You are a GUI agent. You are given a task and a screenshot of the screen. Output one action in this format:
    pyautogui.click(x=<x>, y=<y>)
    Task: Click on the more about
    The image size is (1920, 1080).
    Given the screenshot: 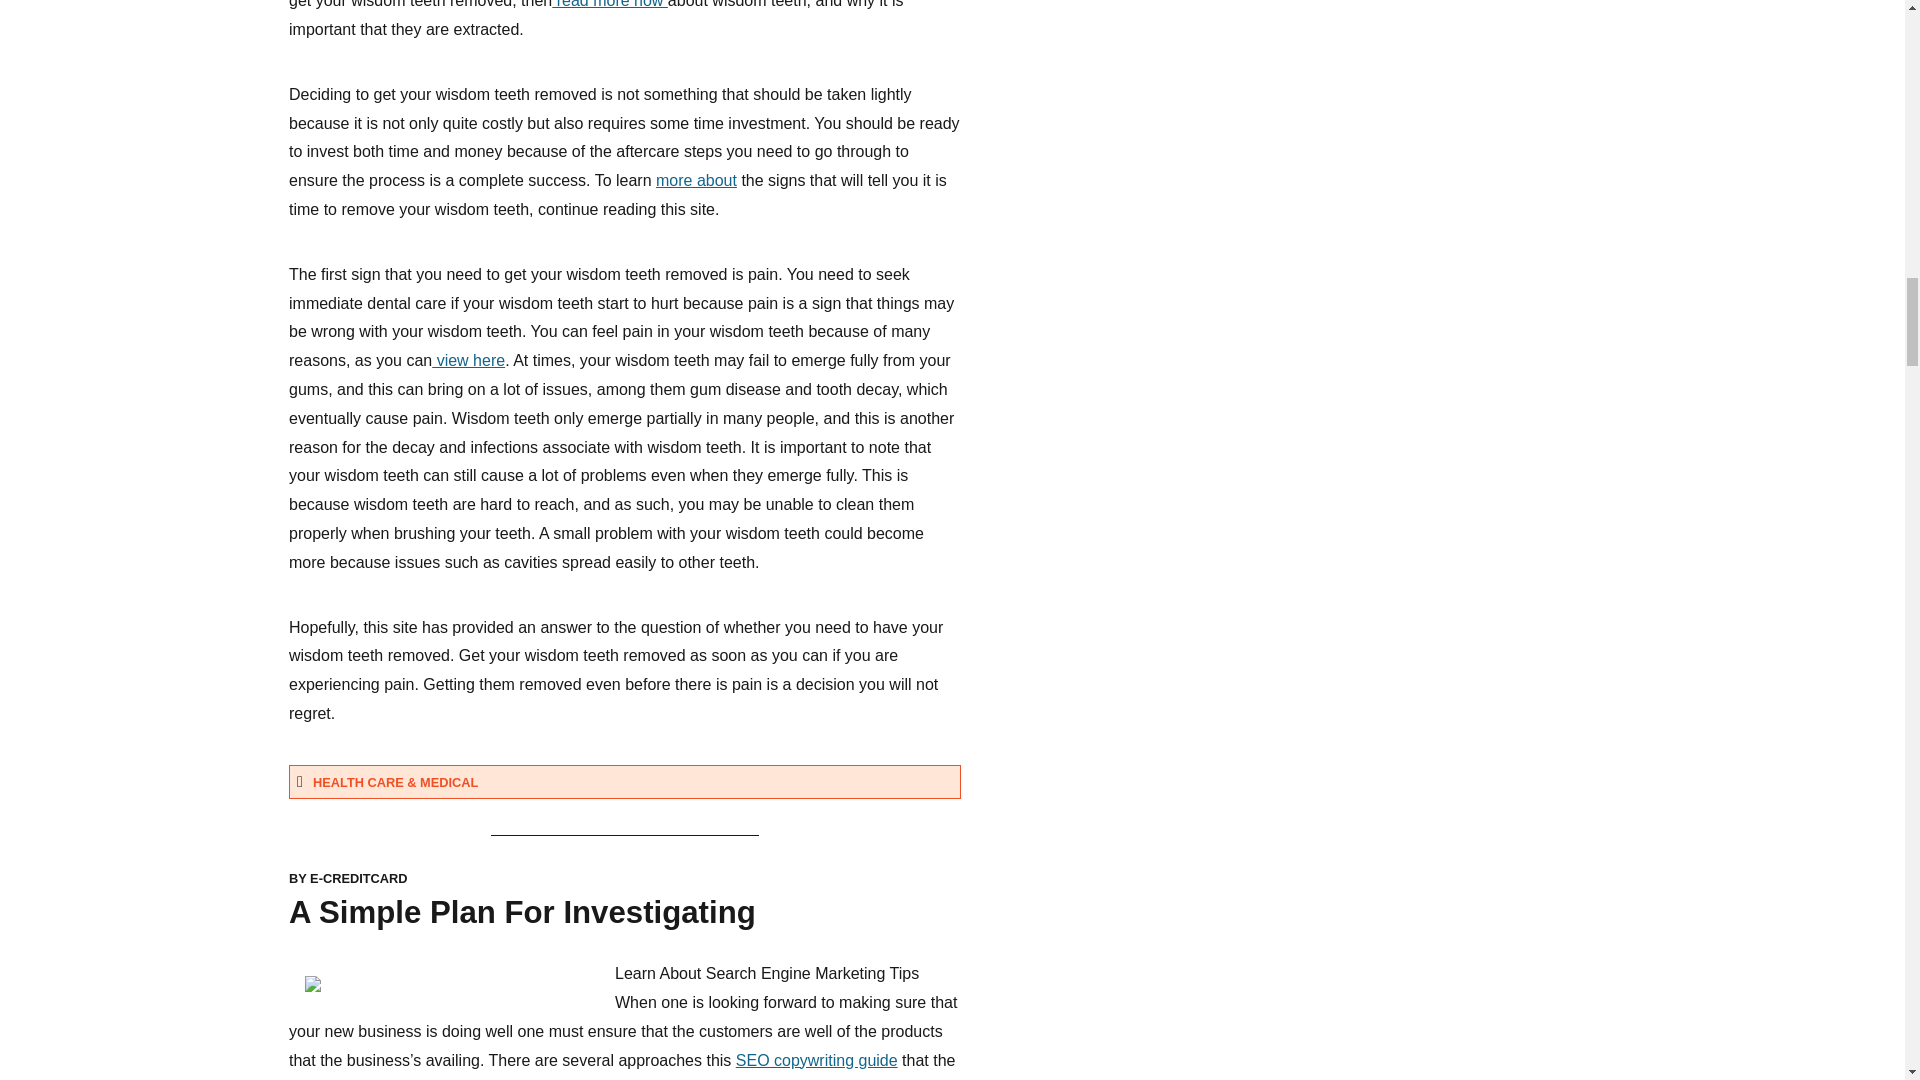 What is the action you would take?
    pyautogui.click(x=696, y=180)
    